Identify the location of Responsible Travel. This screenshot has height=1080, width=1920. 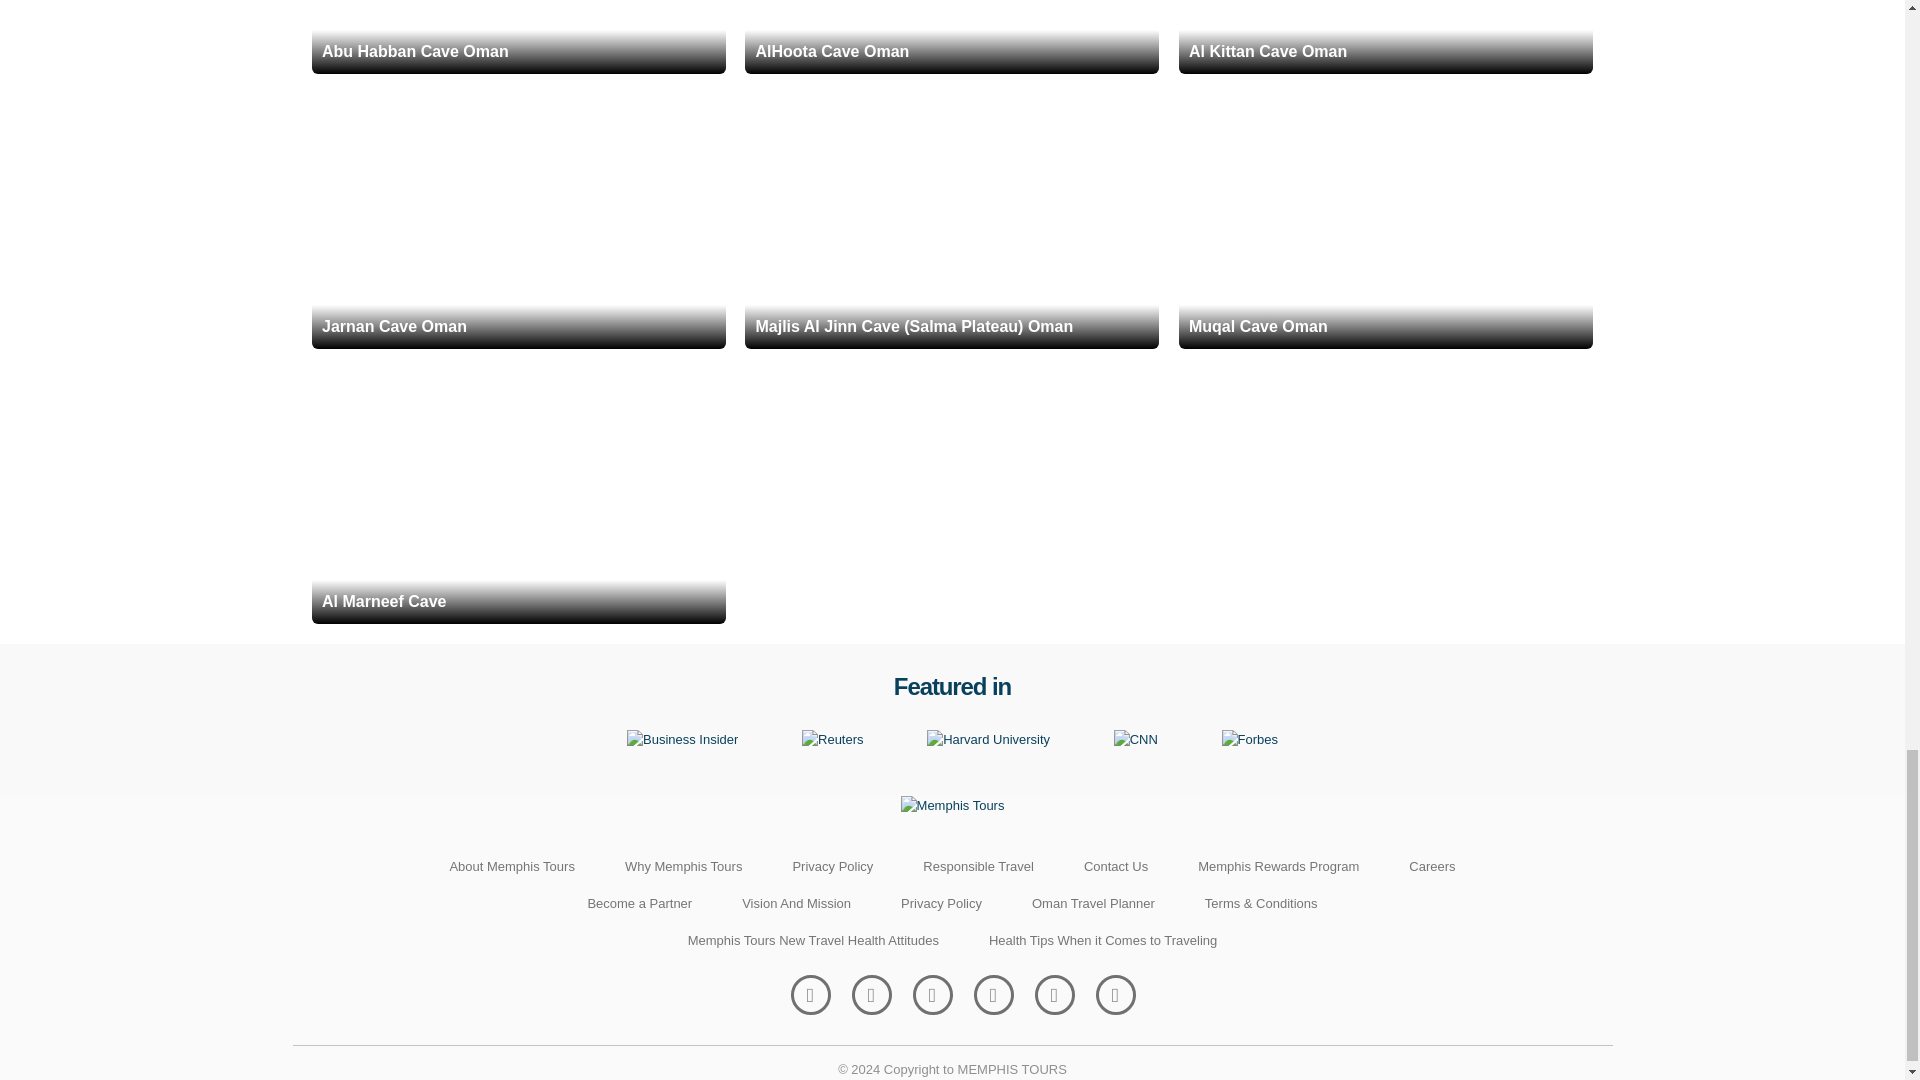
(978, 866).